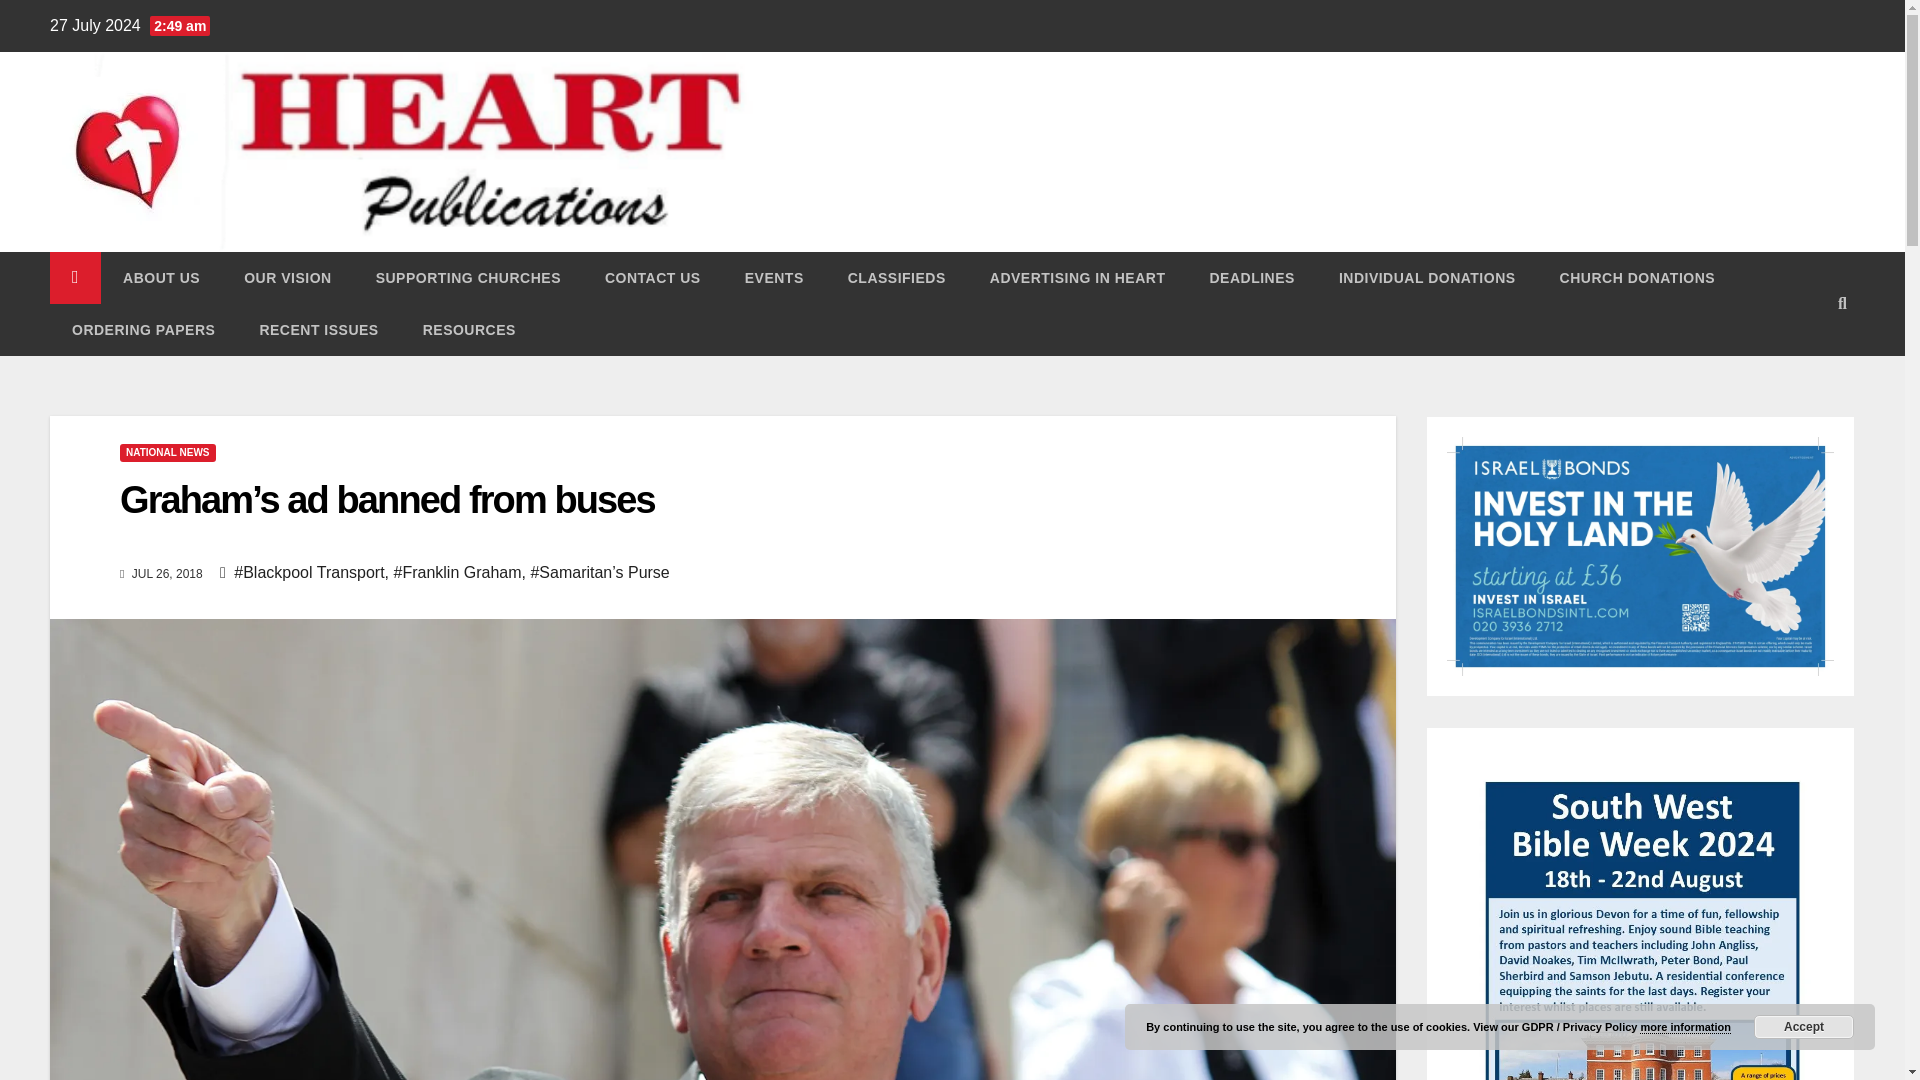  Describe the element at coordinates (468, 277) in the screenshot. I see `SUPPORTING CHURCHES` at that location.